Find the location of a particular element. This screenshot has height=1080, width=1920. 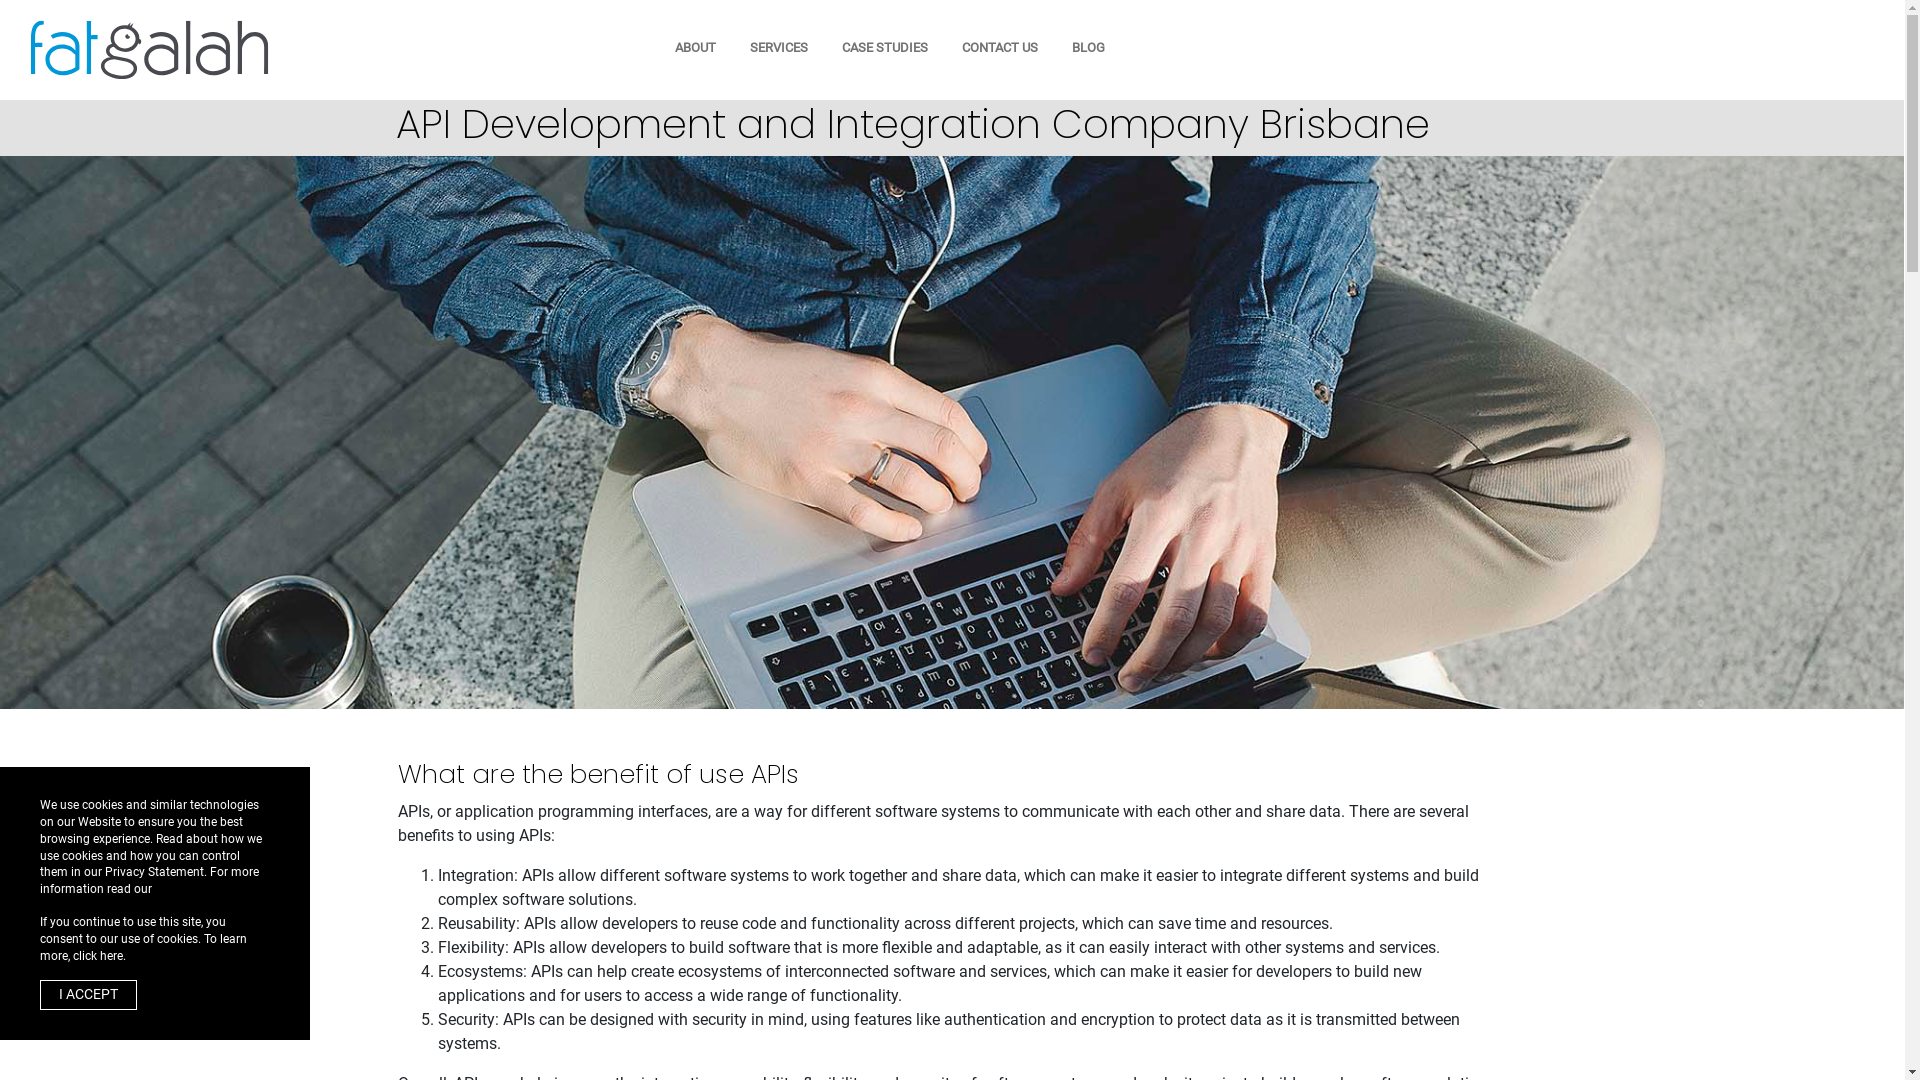

I ACCEPT is located at coordinates (88, 995).